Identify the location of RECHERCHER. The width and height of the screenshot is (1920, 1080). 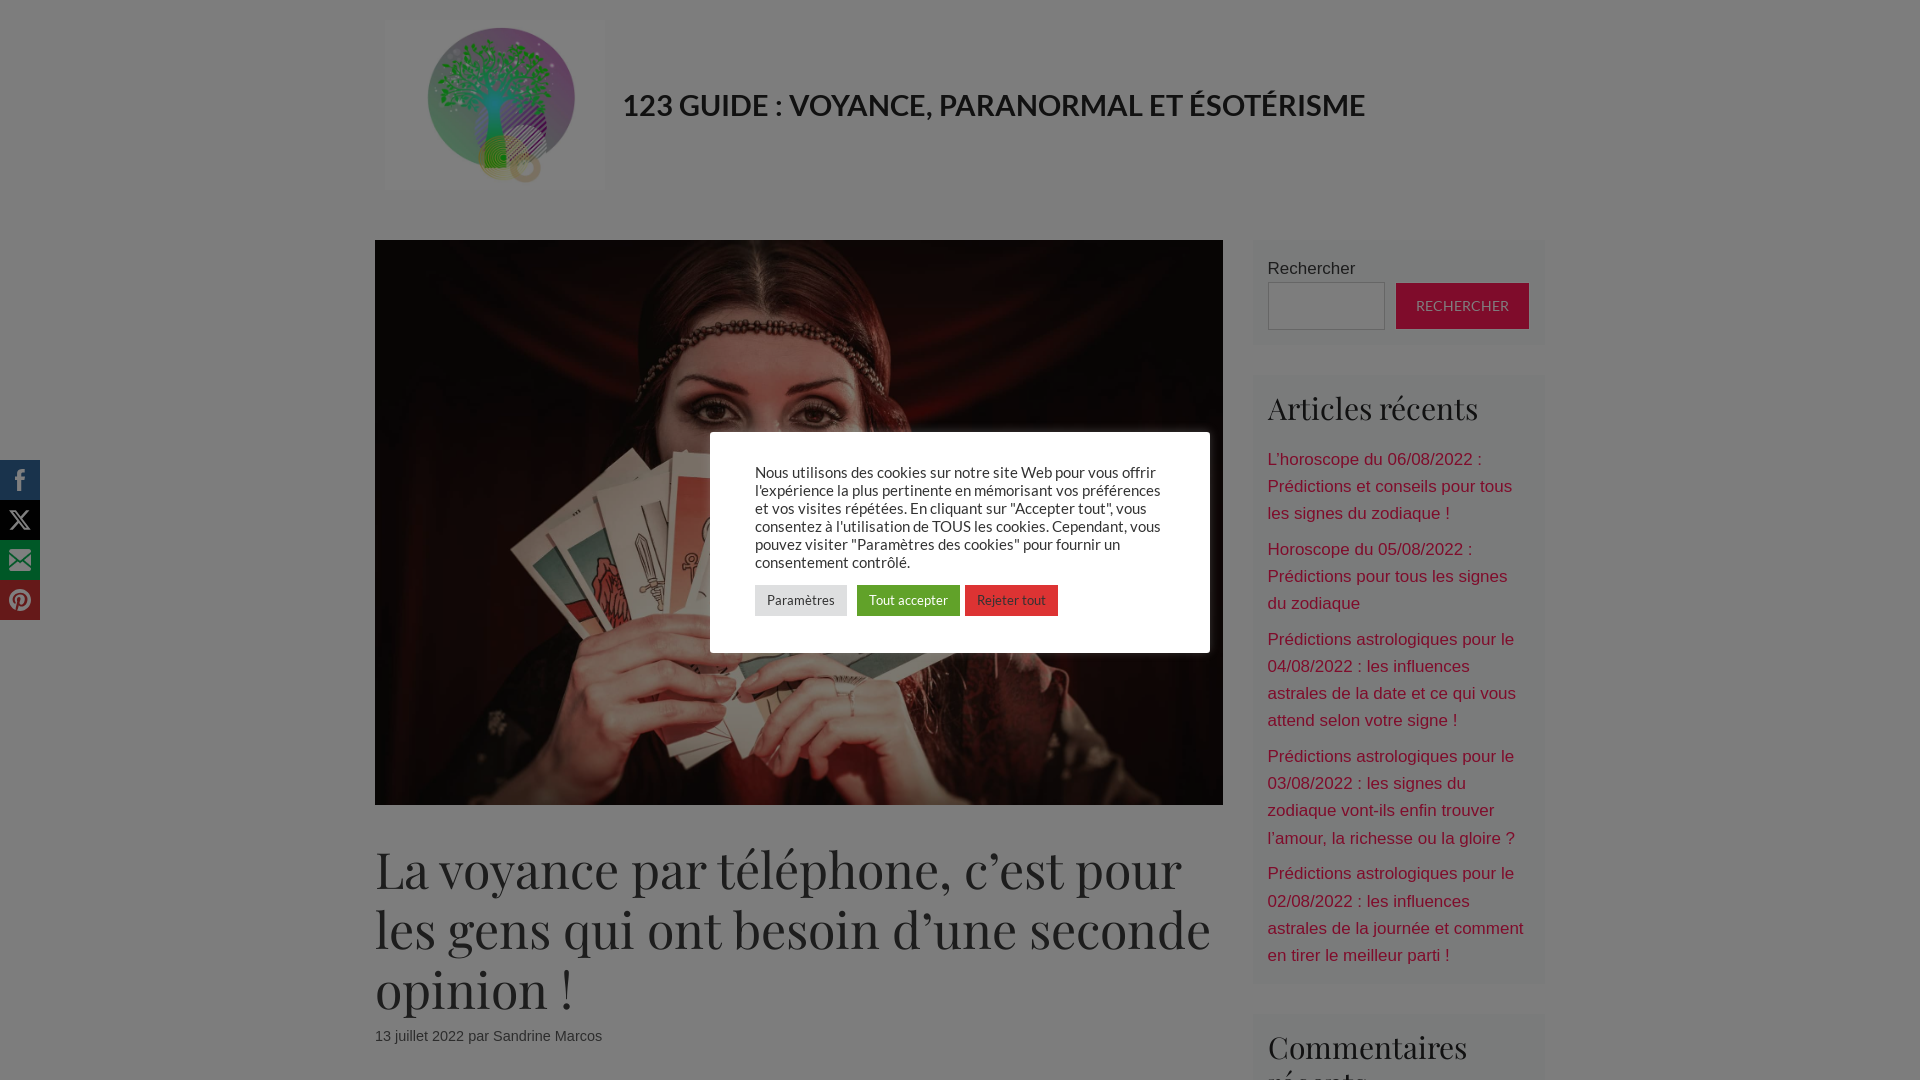
(1462, 306).